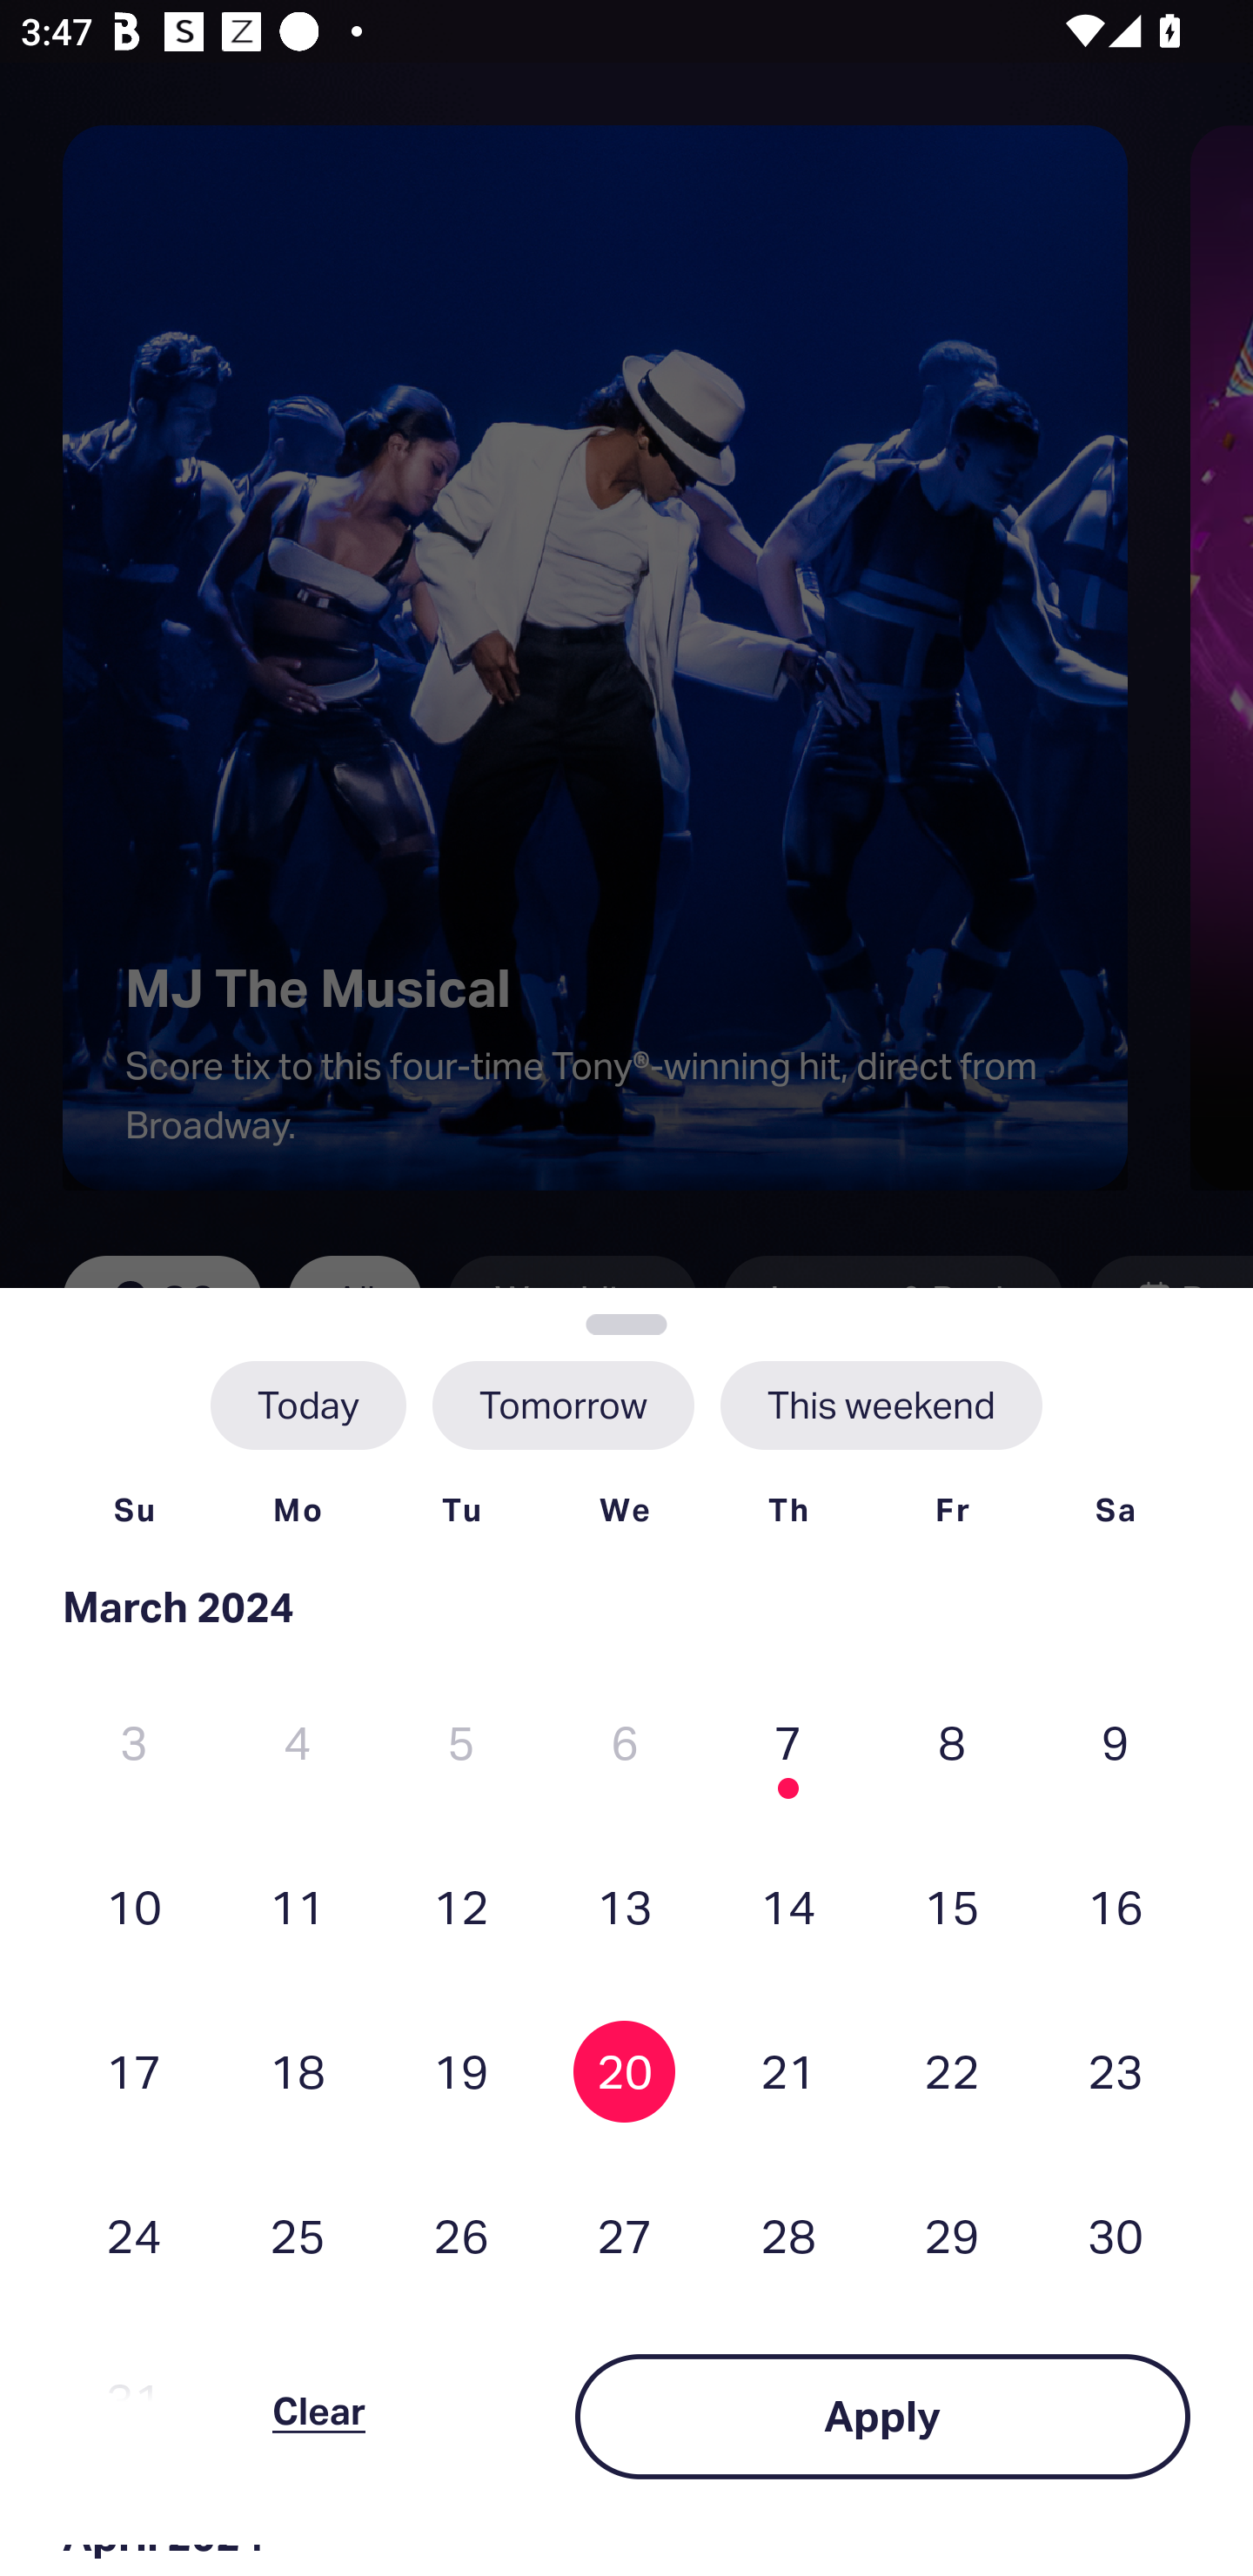  What do you see at coordinates (625, 1742) in the screenshot?
I see `6` at bounding box center [625, 1742].